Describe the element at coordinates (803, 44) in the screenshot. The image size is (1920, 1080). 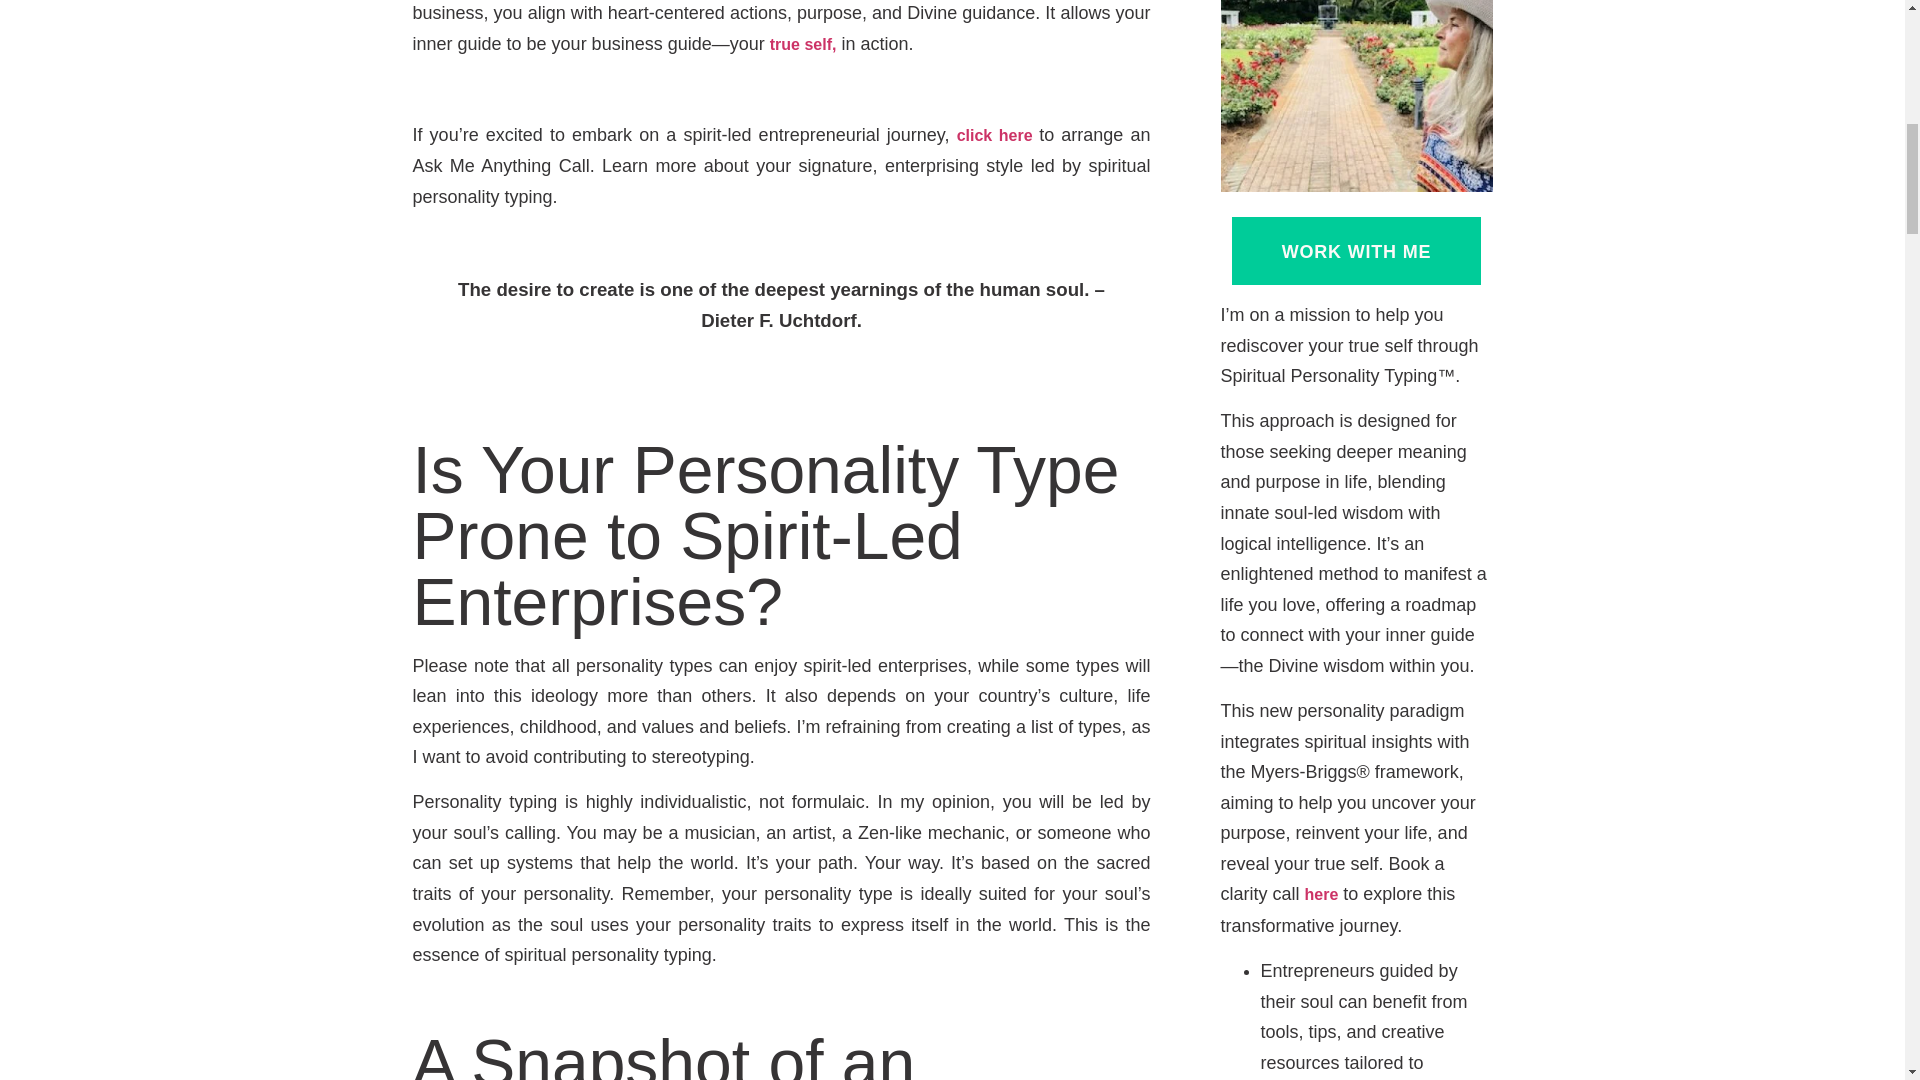
I see `true self,` at that location.